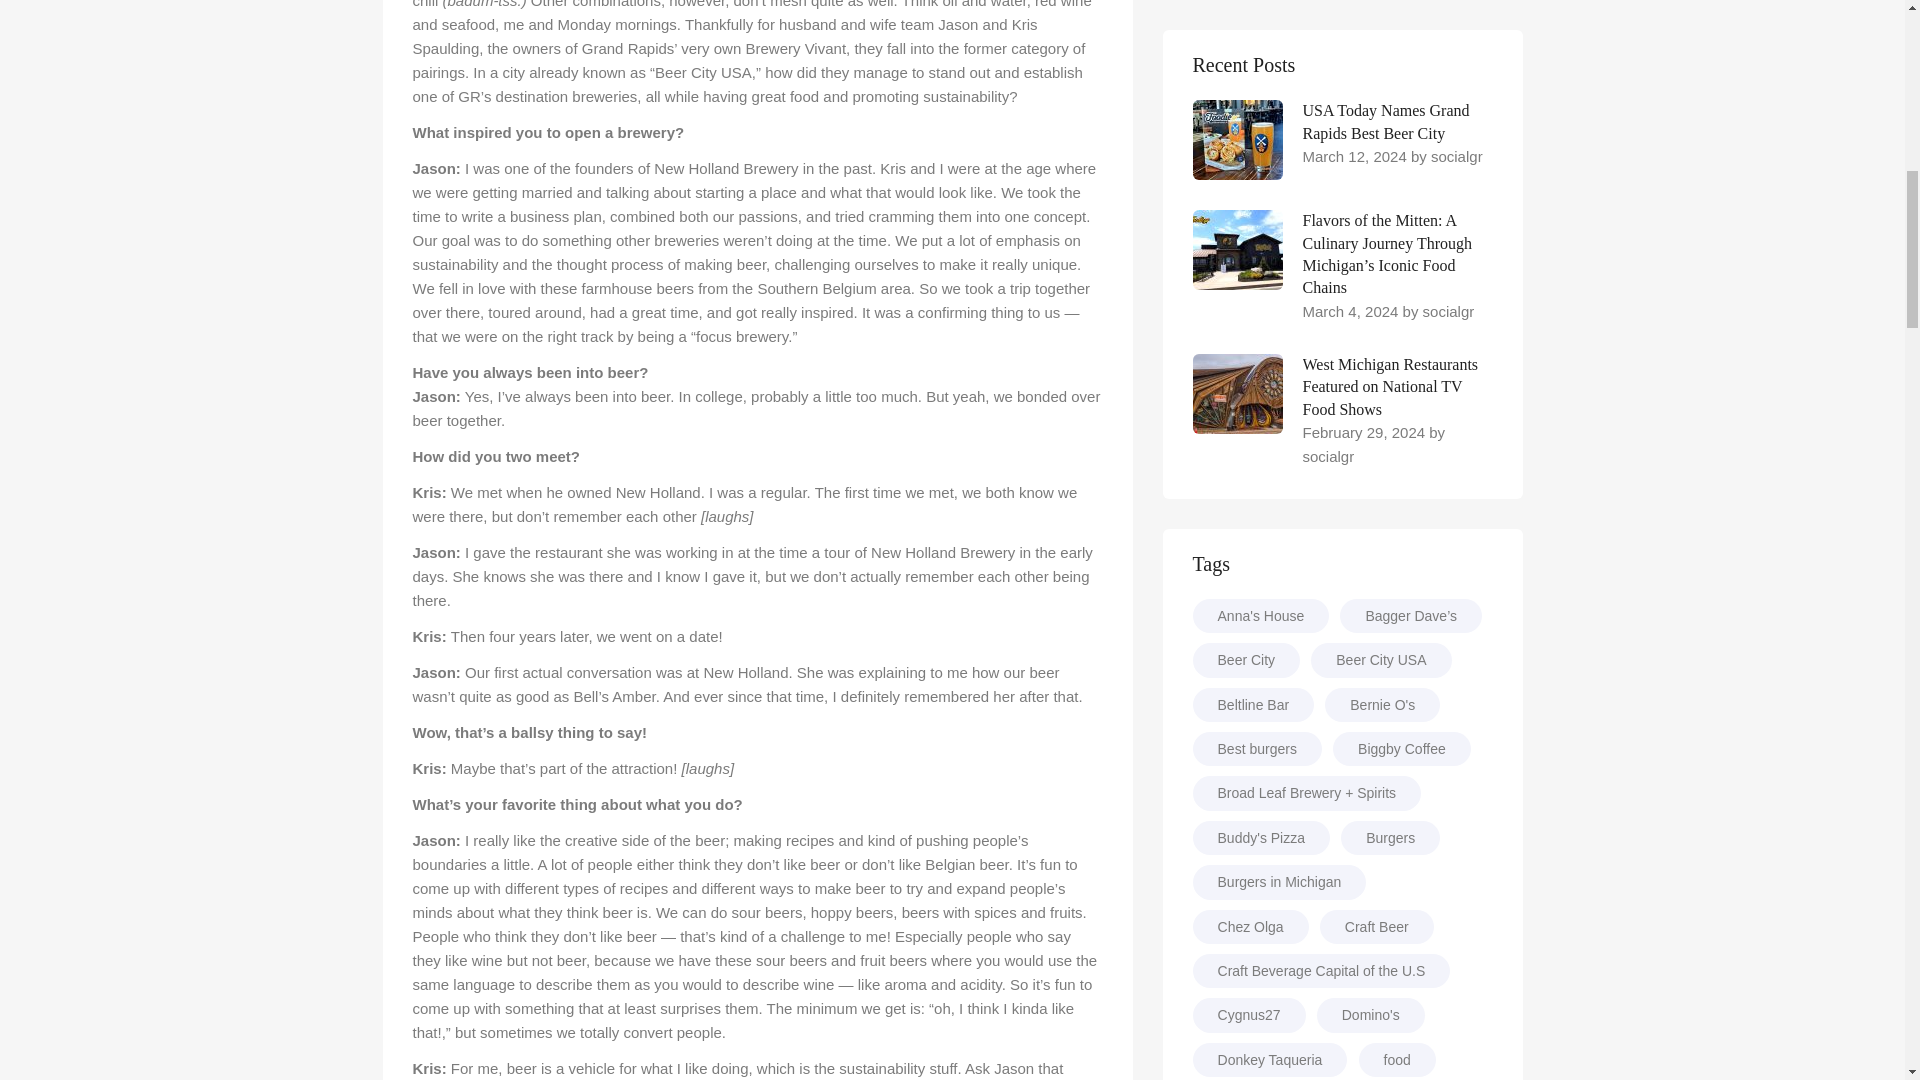 This screenshot has width=1920, height=1080. I want to click on Posts by socialgr, so click(1456, 156).